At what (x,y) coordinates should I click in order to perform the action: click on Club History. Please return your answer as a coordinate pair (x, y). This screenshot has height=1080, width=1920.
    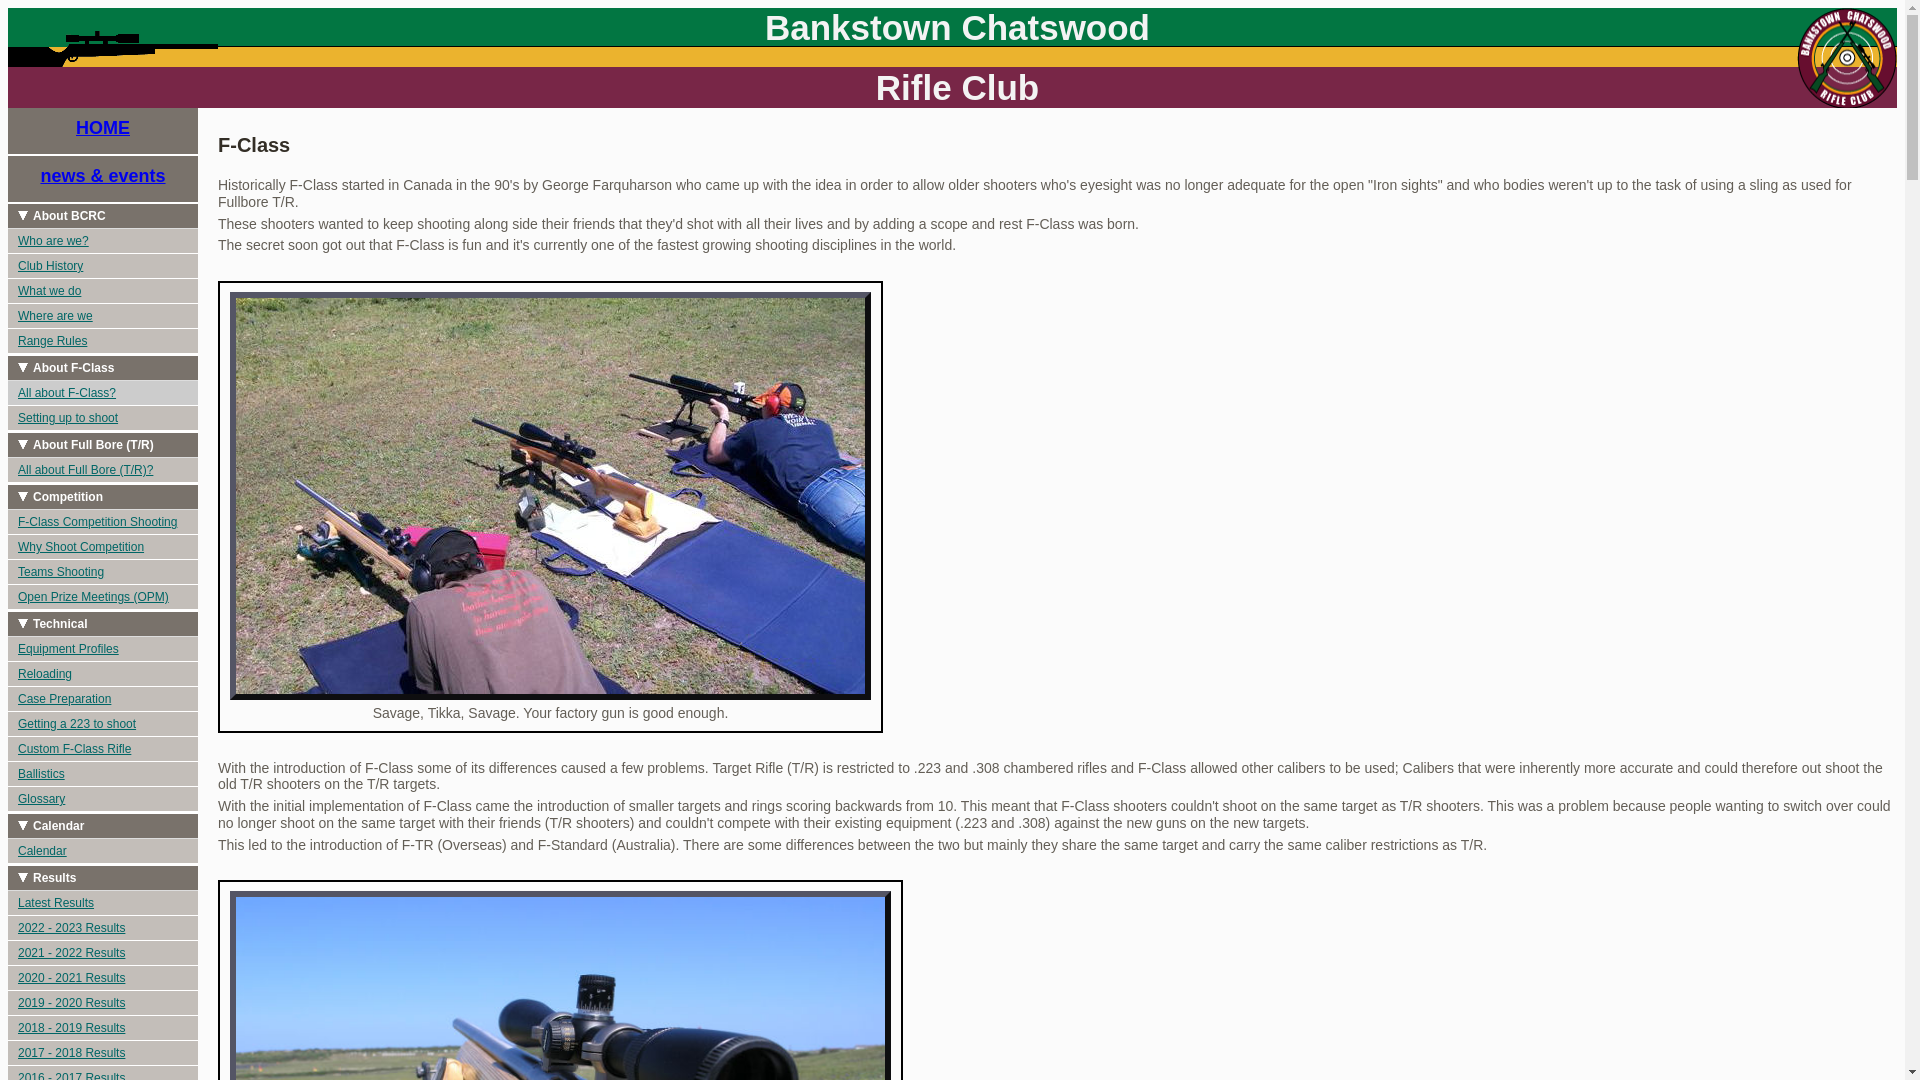
    Looking at the image, I should click on (103, 266).